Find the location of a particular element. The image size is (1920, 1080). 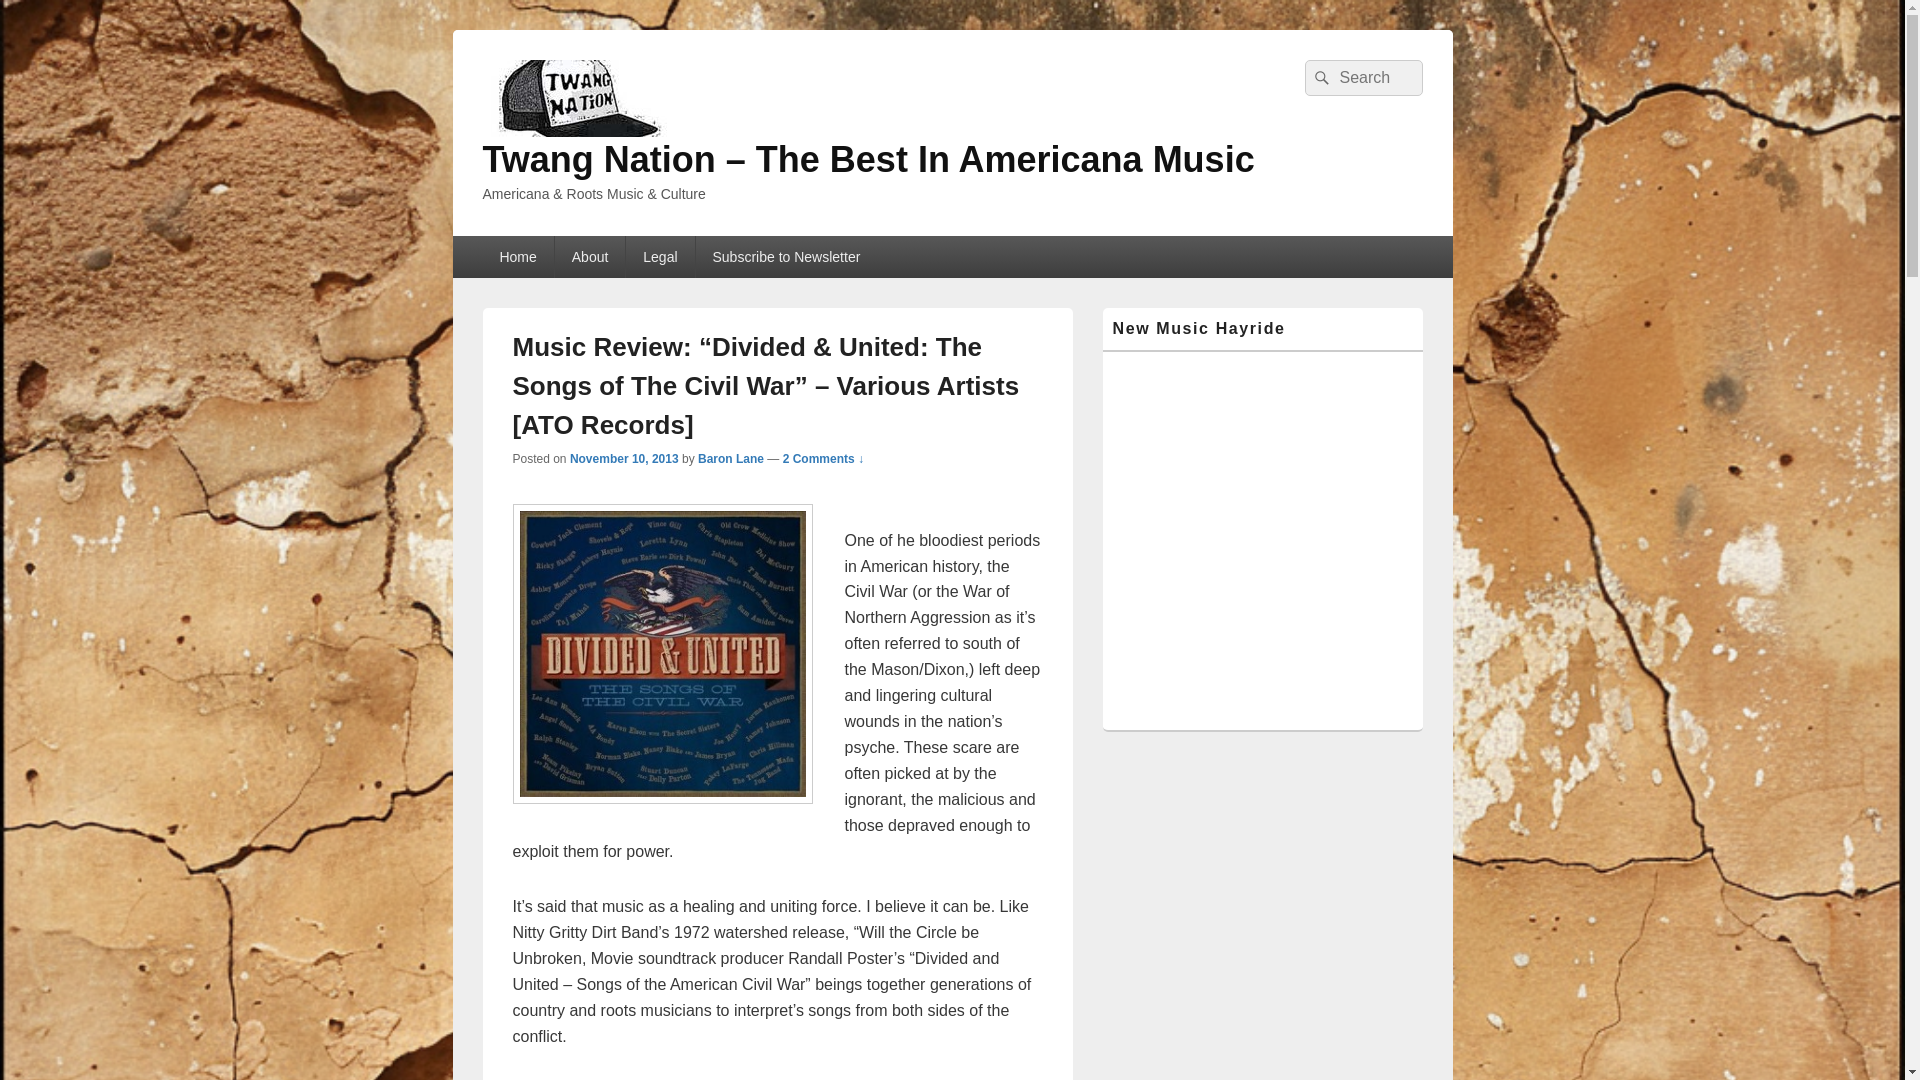

7:12 pm is located at coordinates (624, 458).